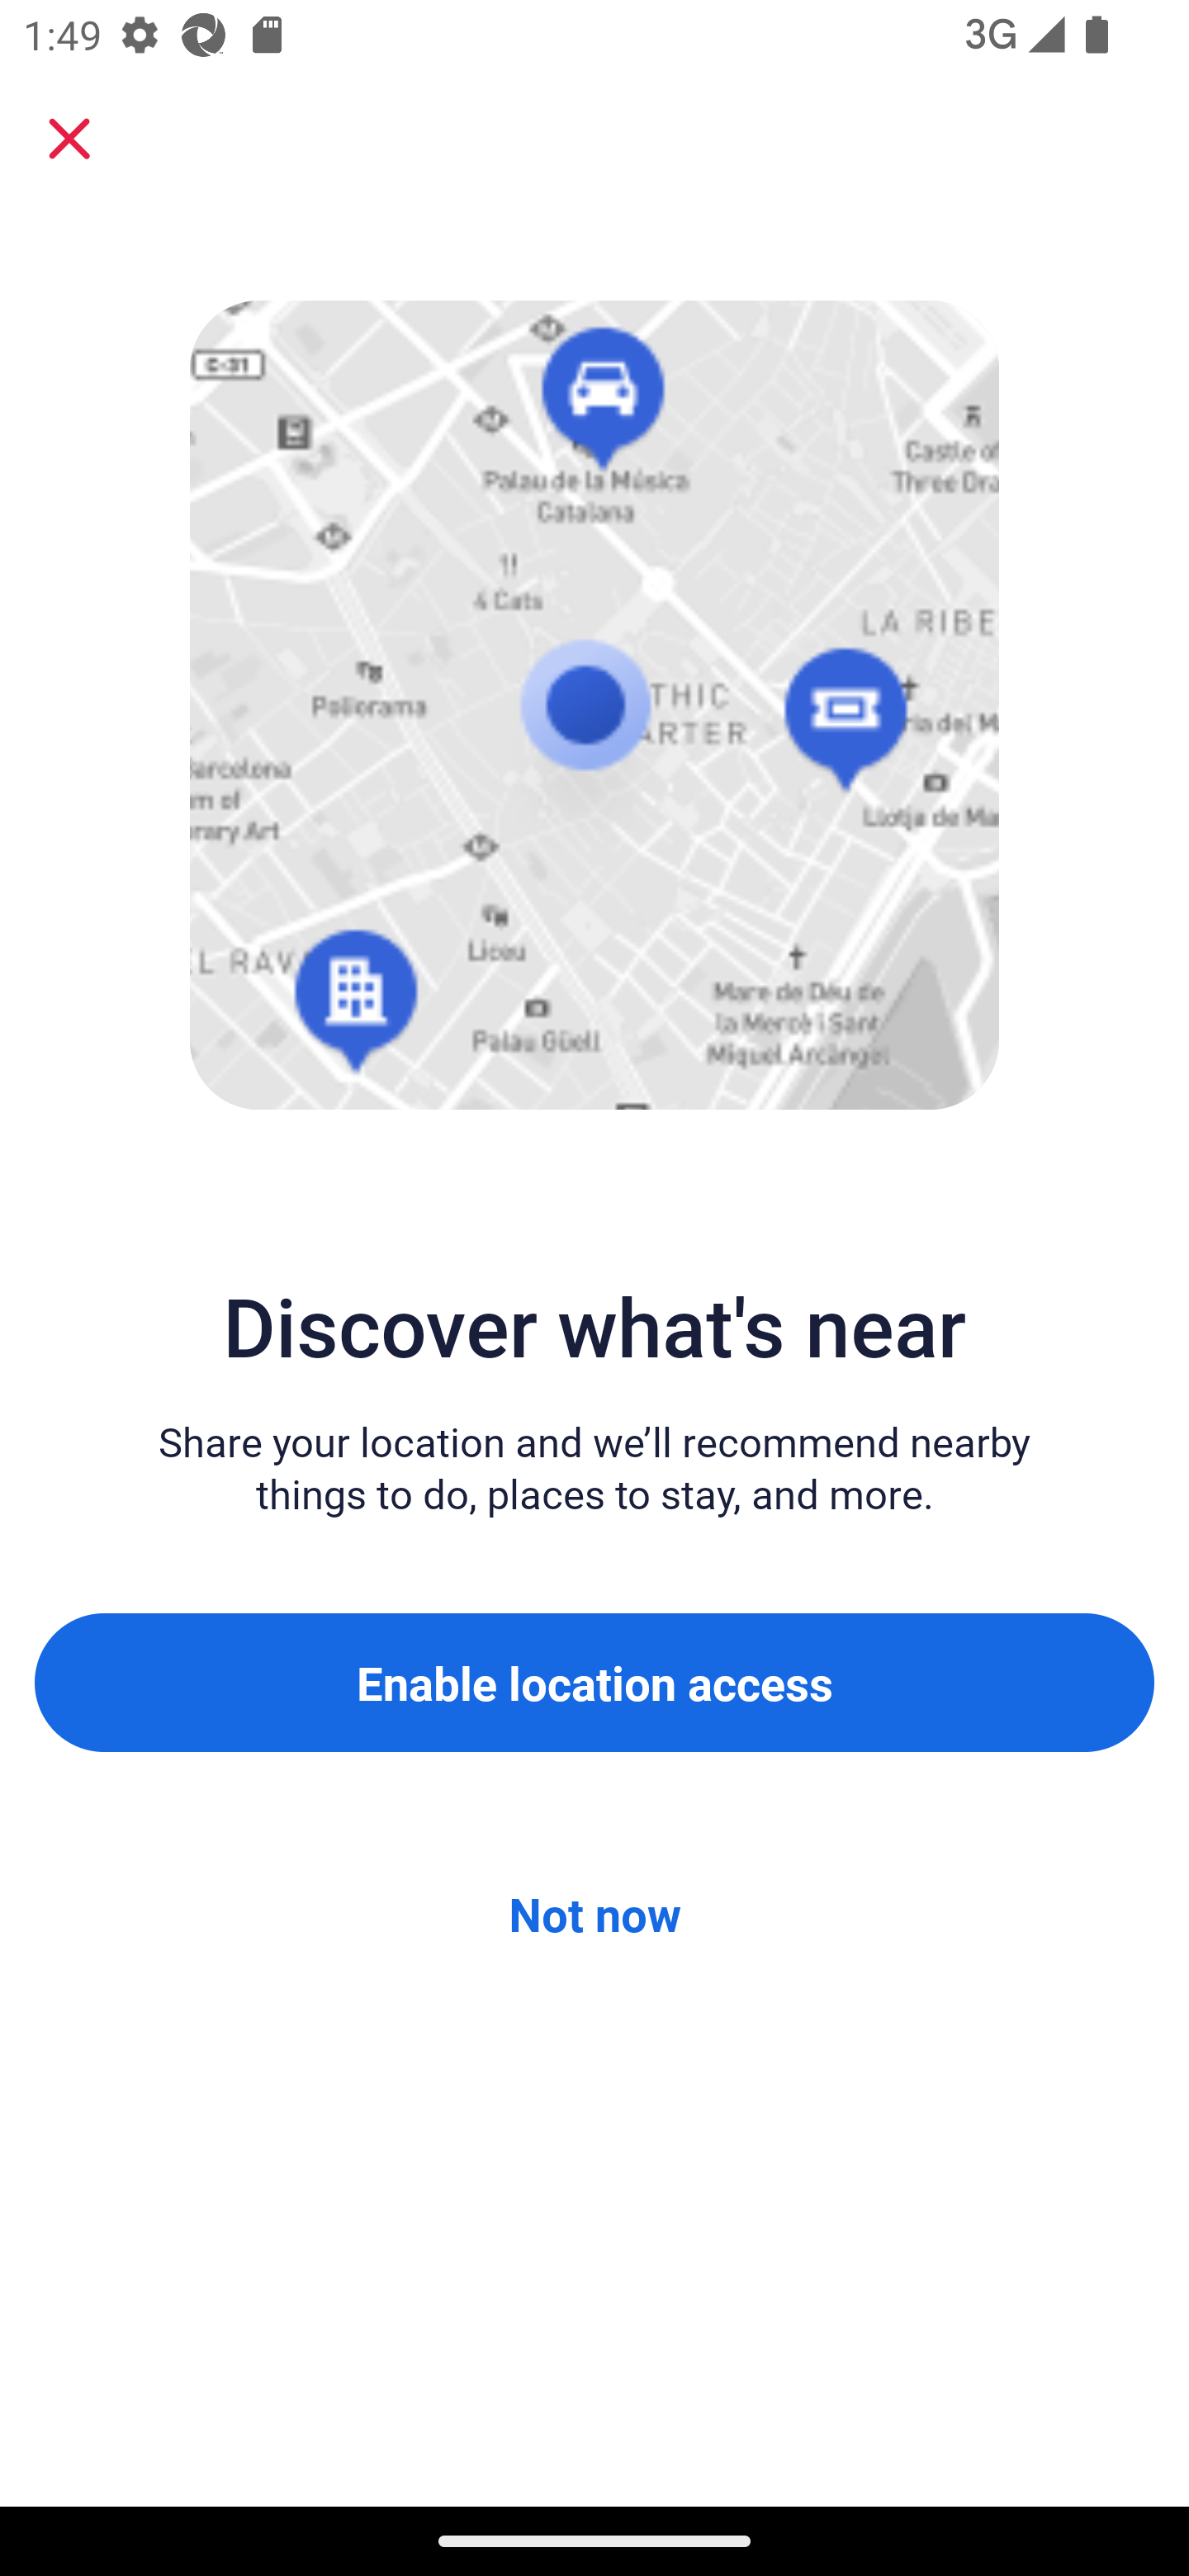  I want to click on Close sheet, so click(69, 139).